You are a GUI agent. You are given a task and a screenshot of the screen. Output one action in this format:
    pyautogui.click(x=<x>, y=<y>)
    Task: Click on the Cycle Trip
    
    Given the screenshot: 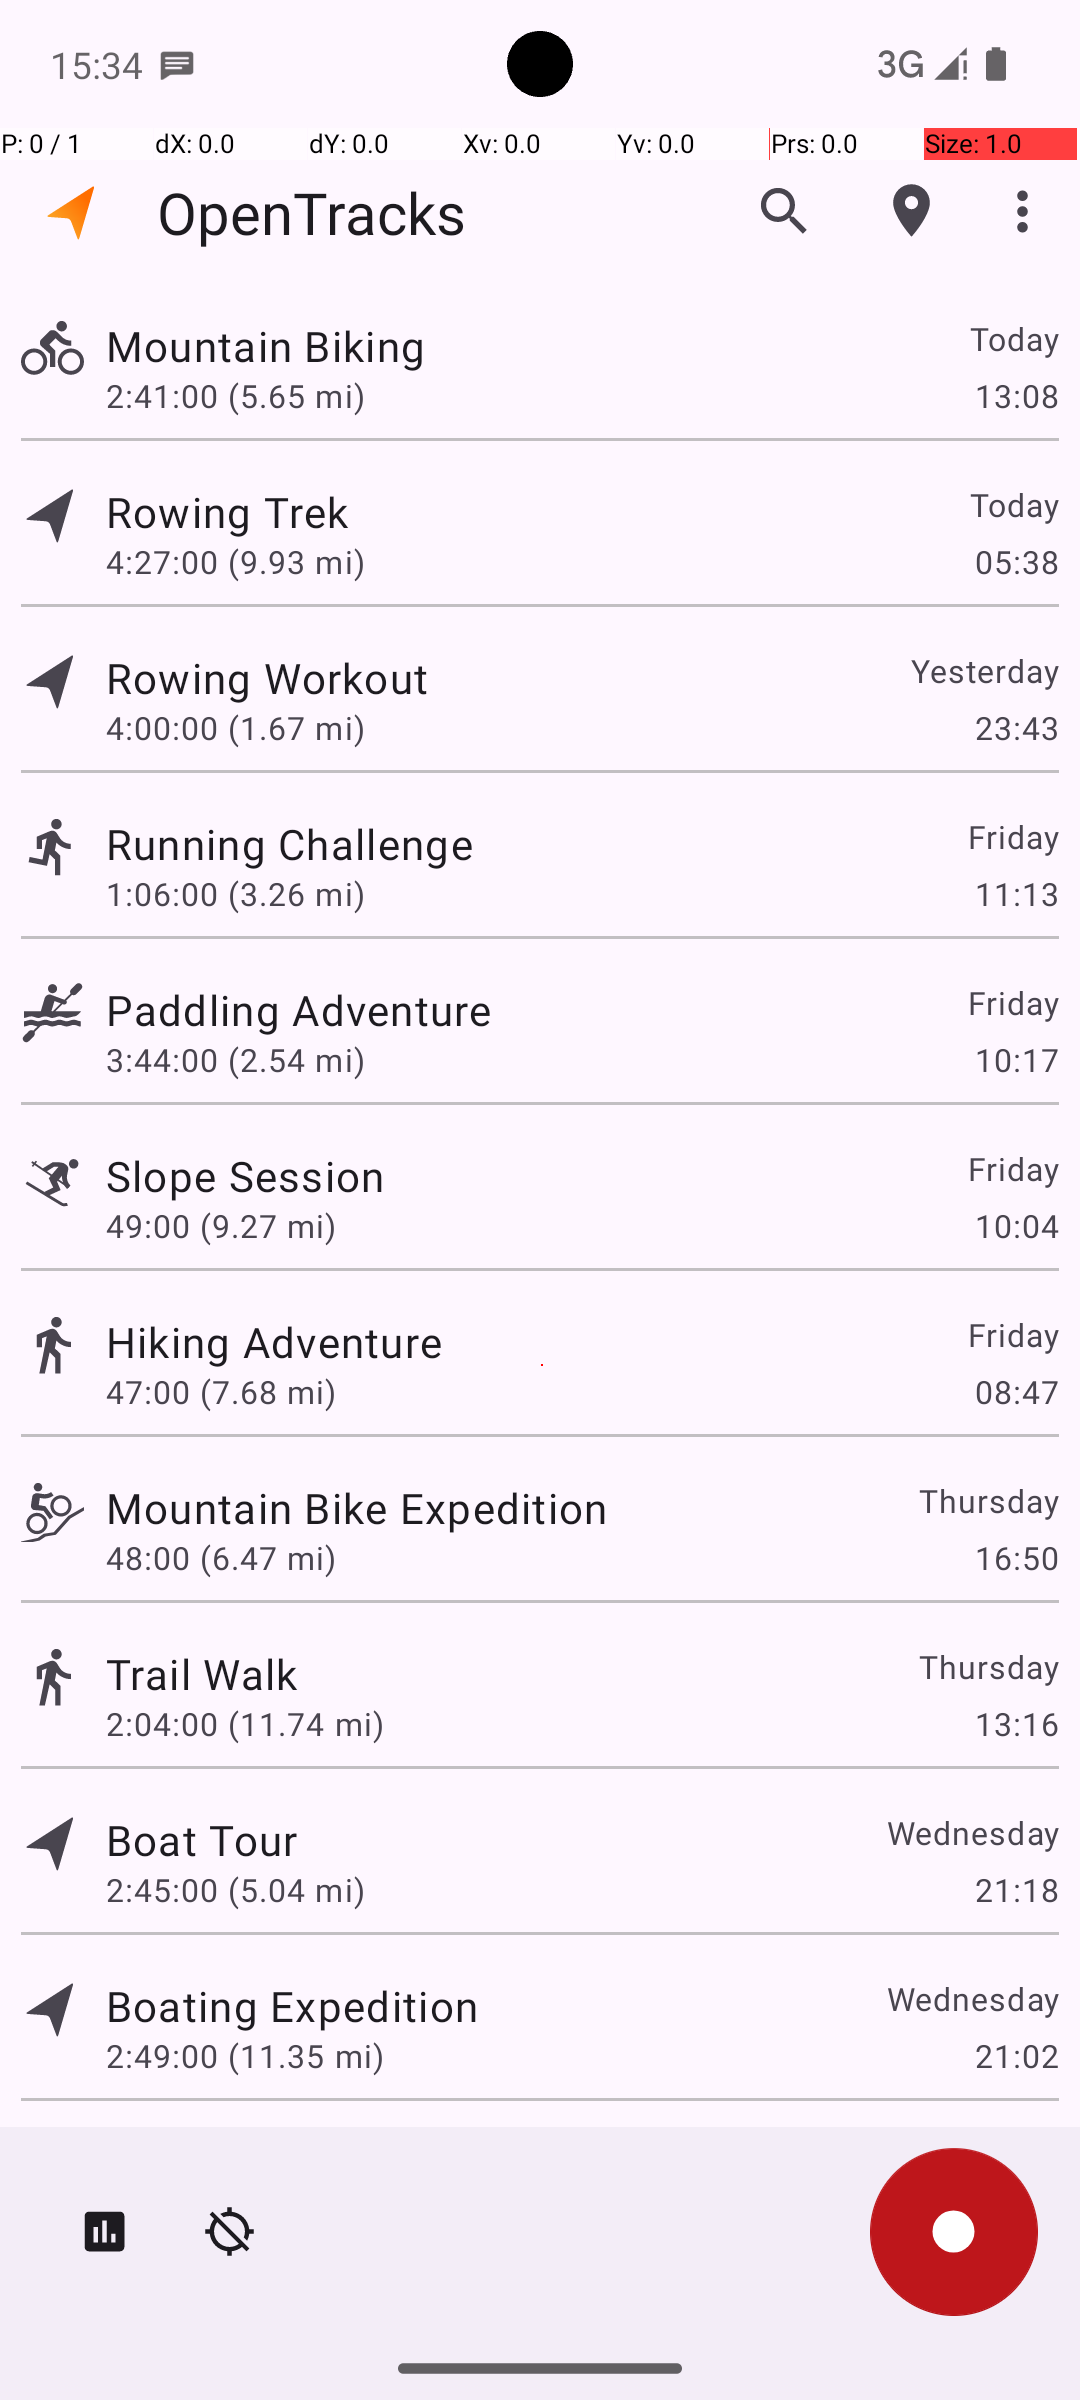 What is the action you would take?
    pyautogui.click(x=203, y=2156)
    